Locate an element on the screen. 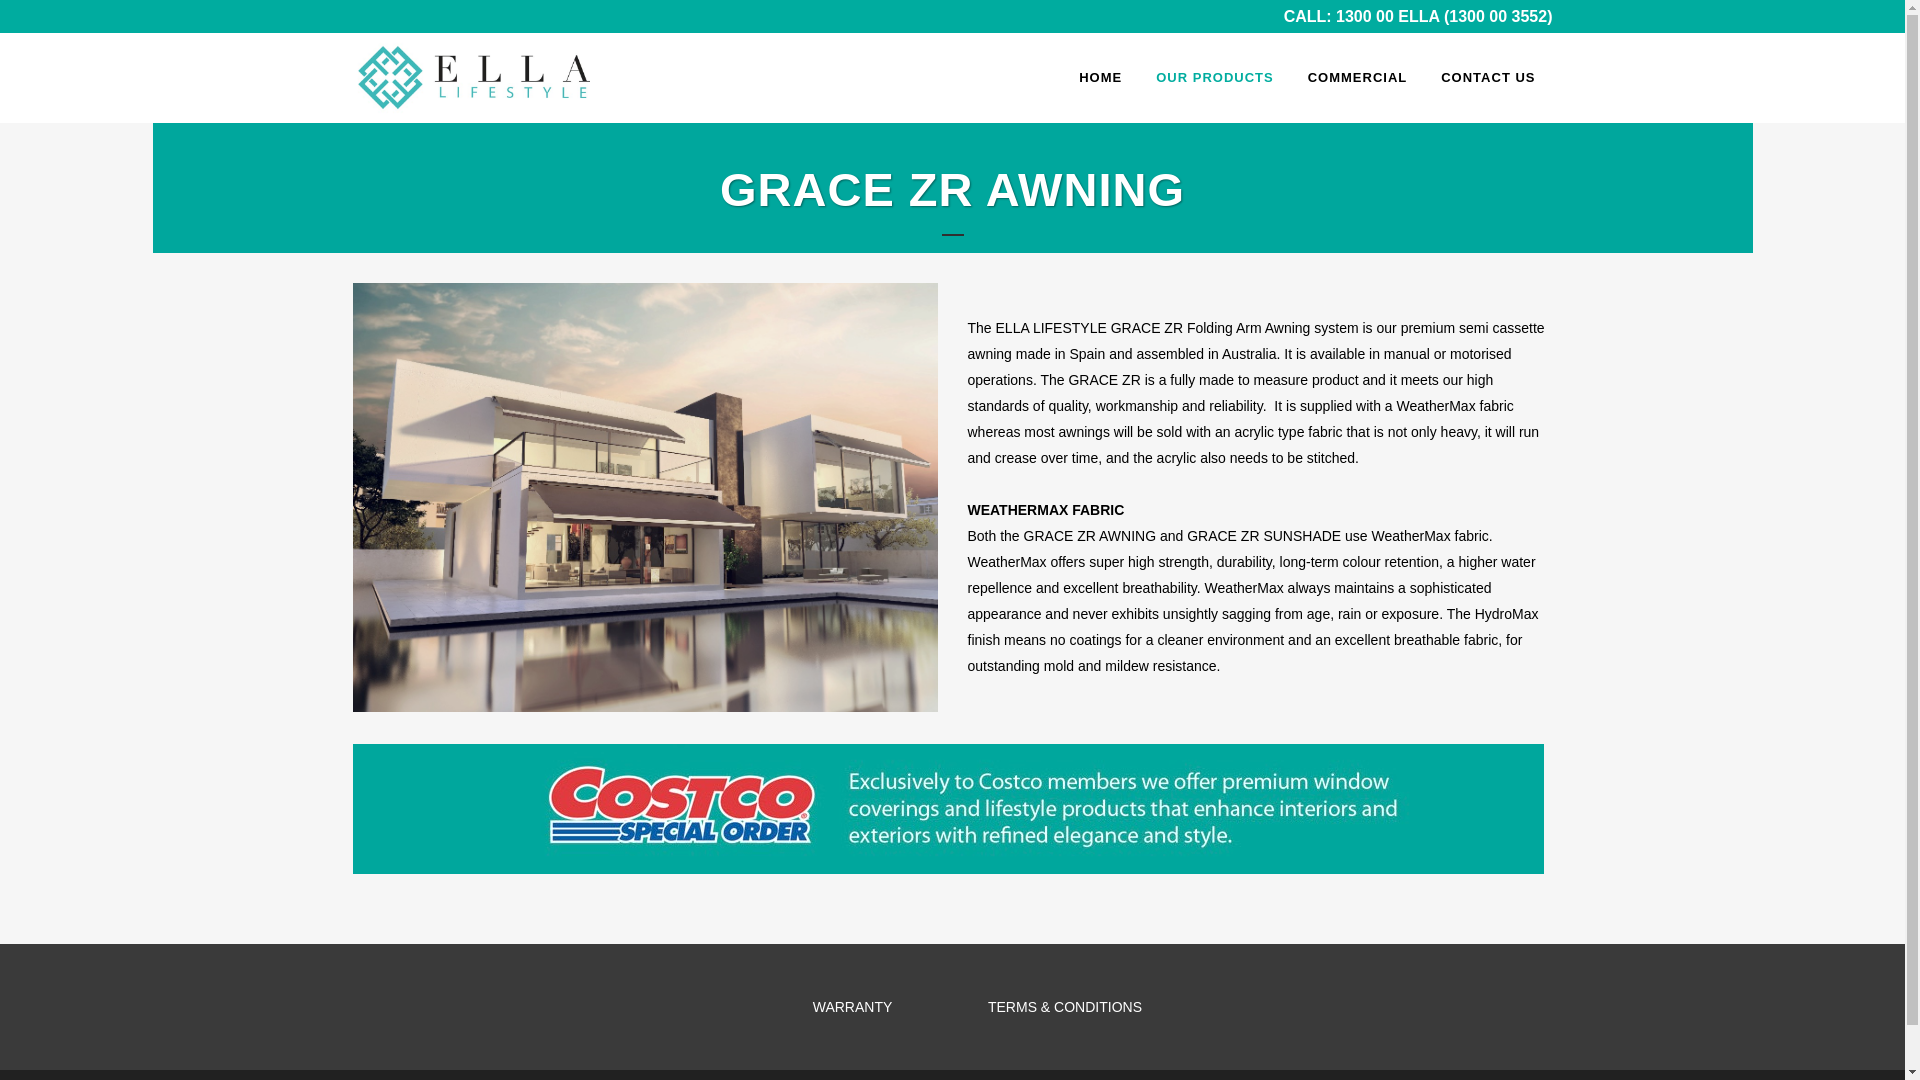  OUR PRODUCTS is located at coordinates (1214, 78).